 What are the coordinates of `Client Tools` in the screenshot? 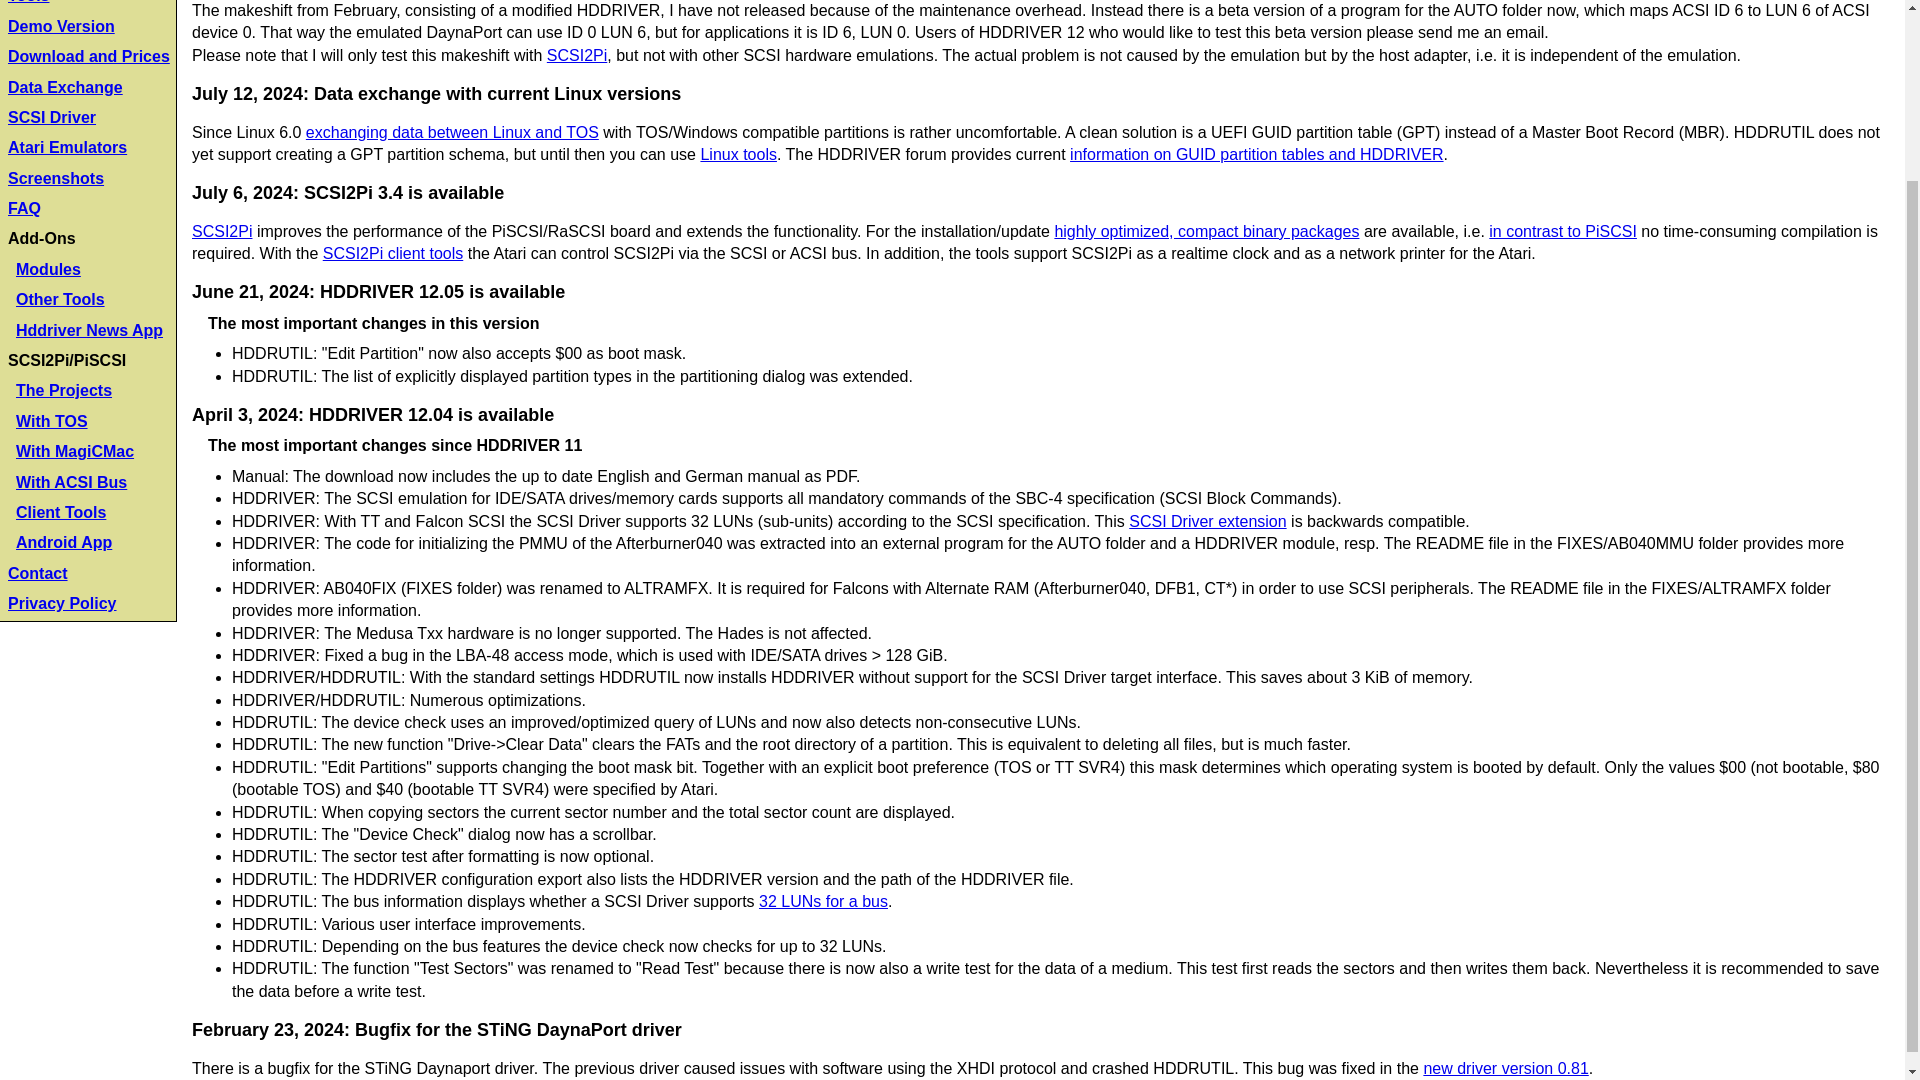 It's located at (60, 512).